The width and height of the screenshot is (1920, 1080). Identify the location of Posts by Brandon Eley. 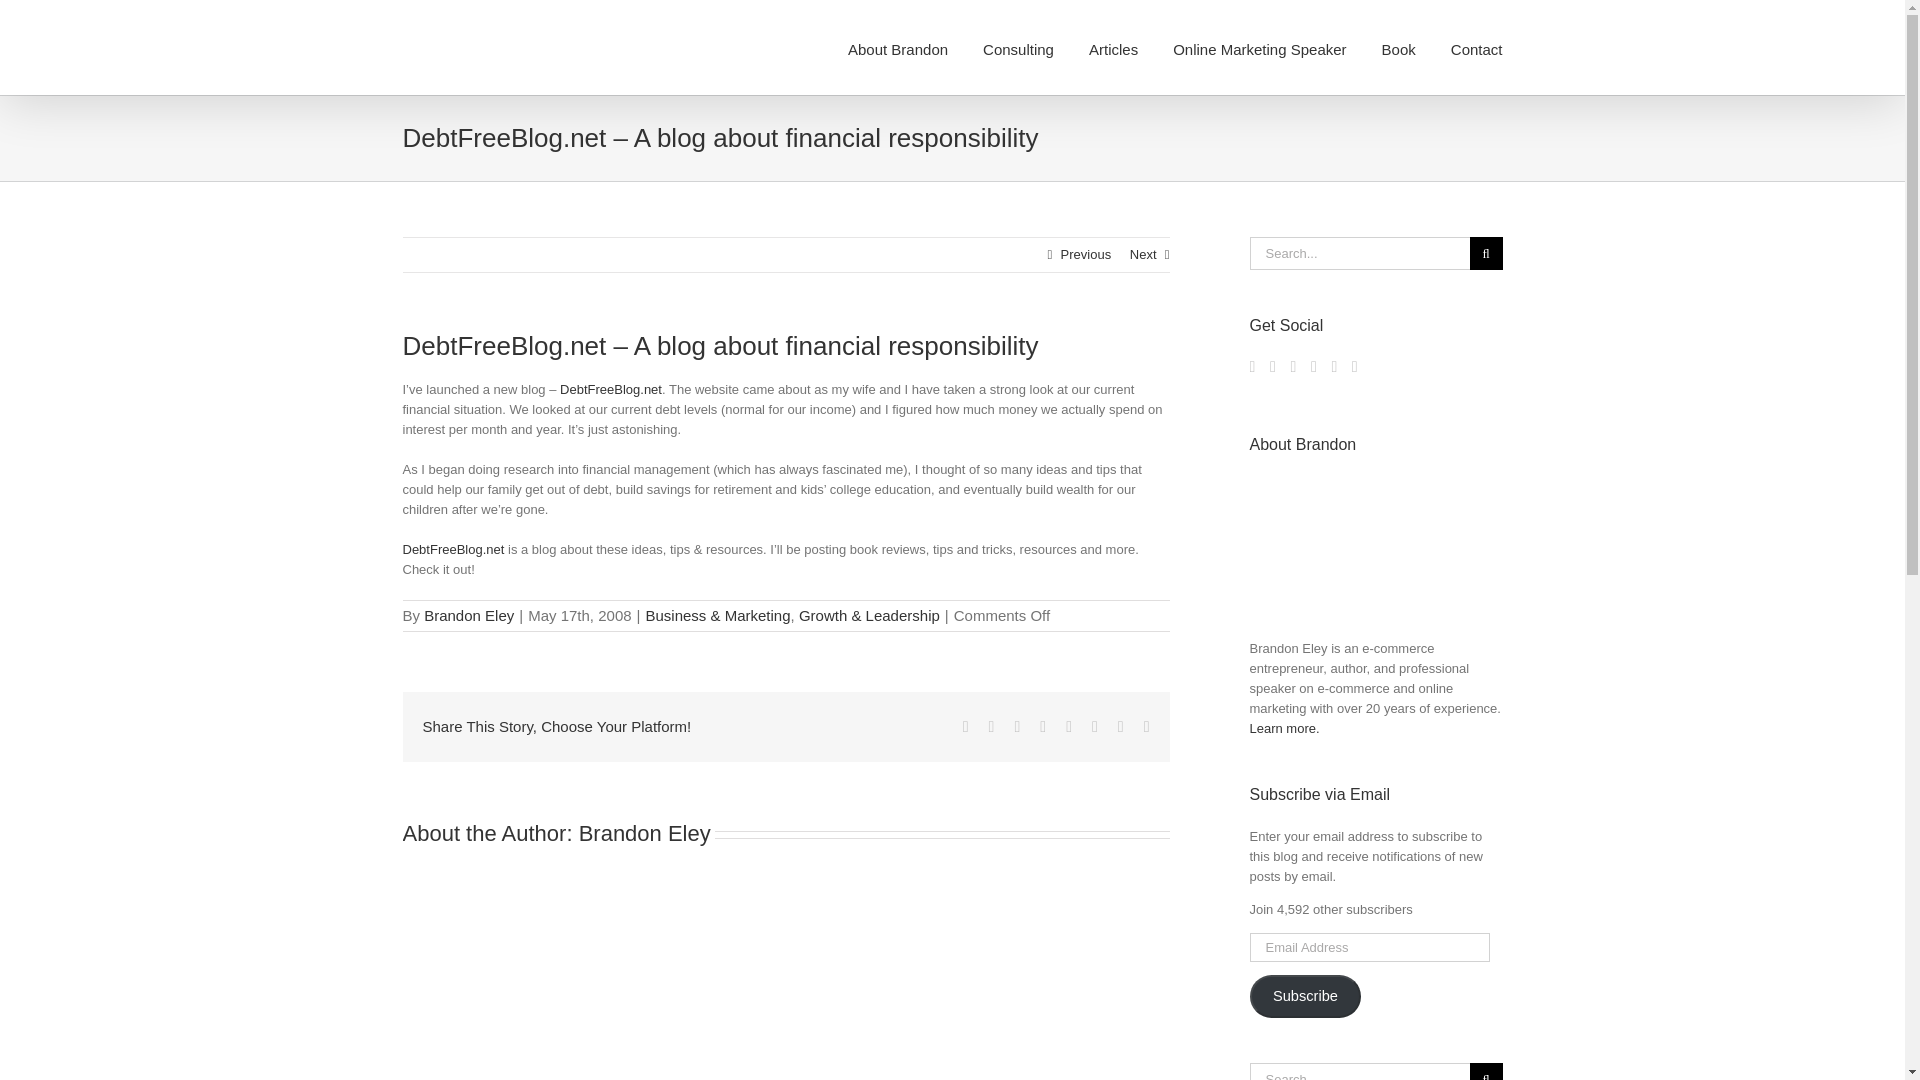
(644, 832).